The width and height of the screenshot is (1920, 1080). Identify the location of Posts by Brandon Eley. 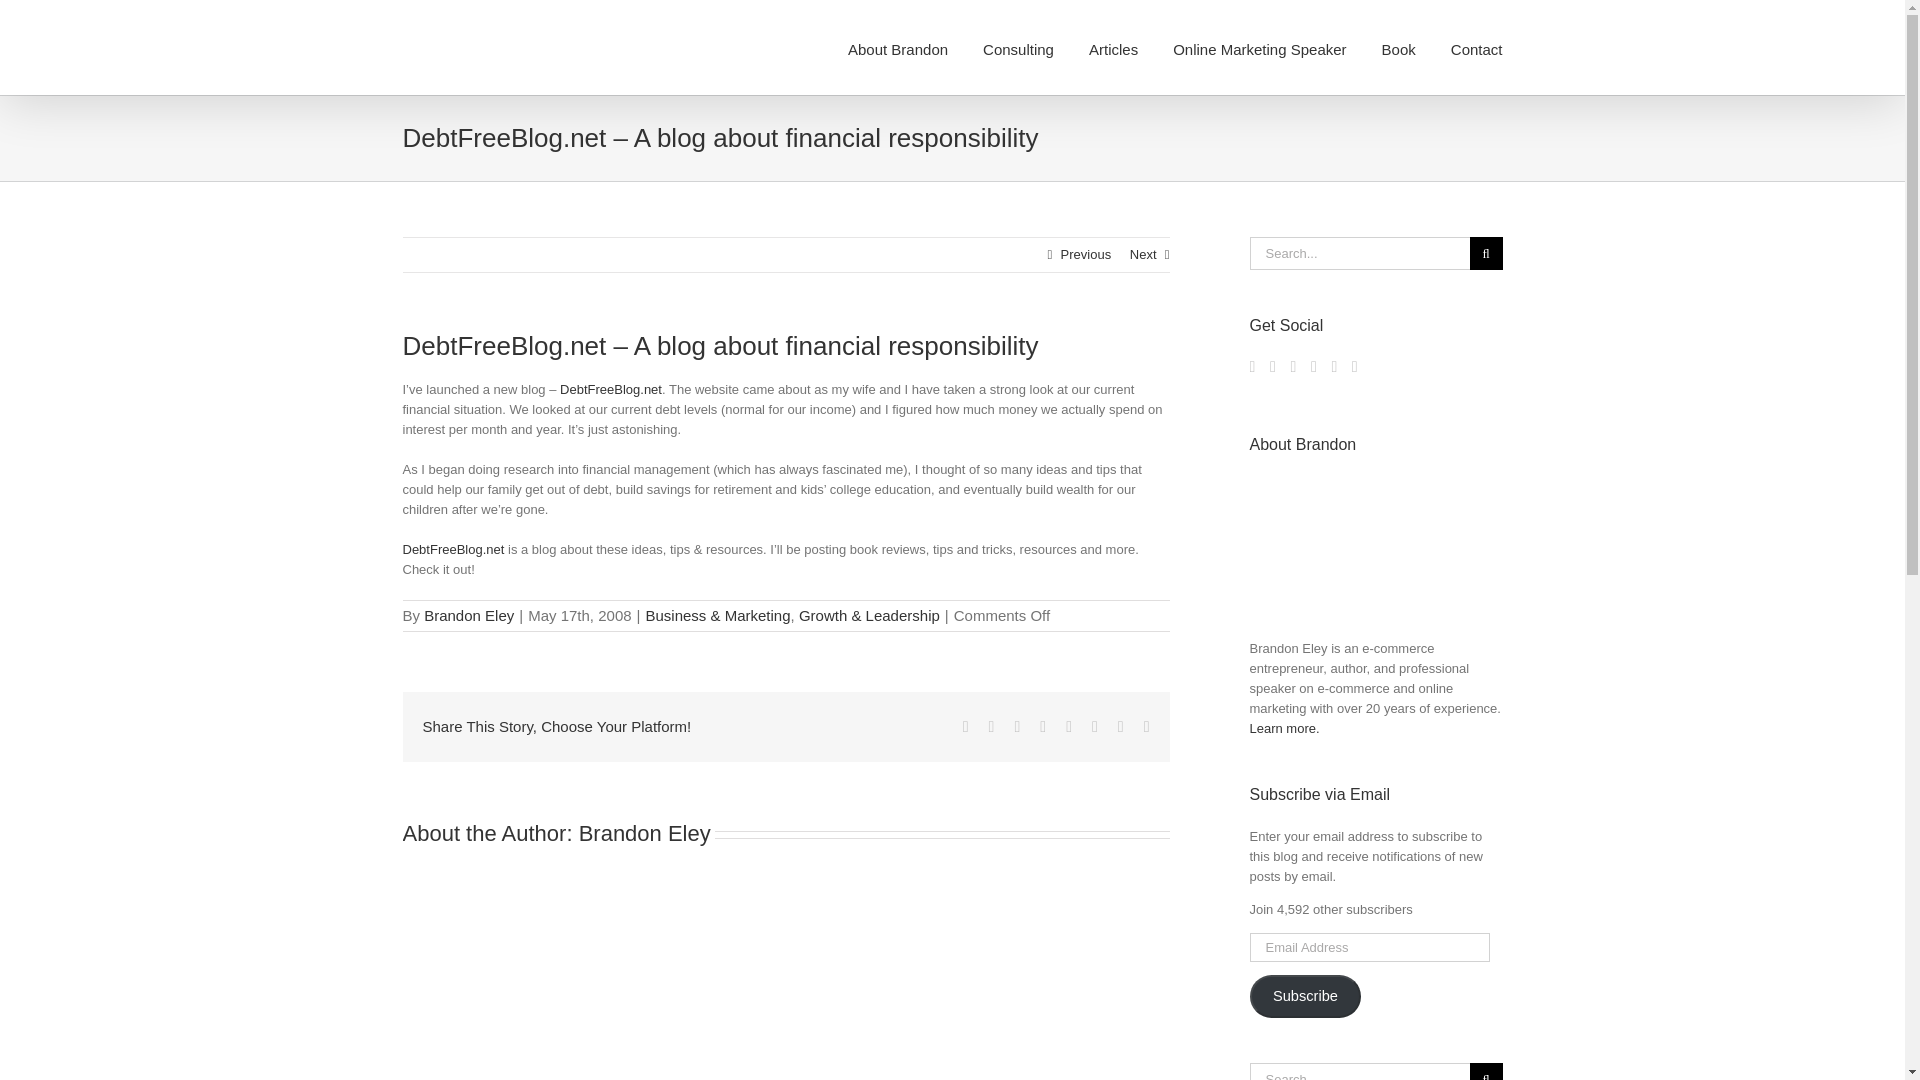
(644, 832).